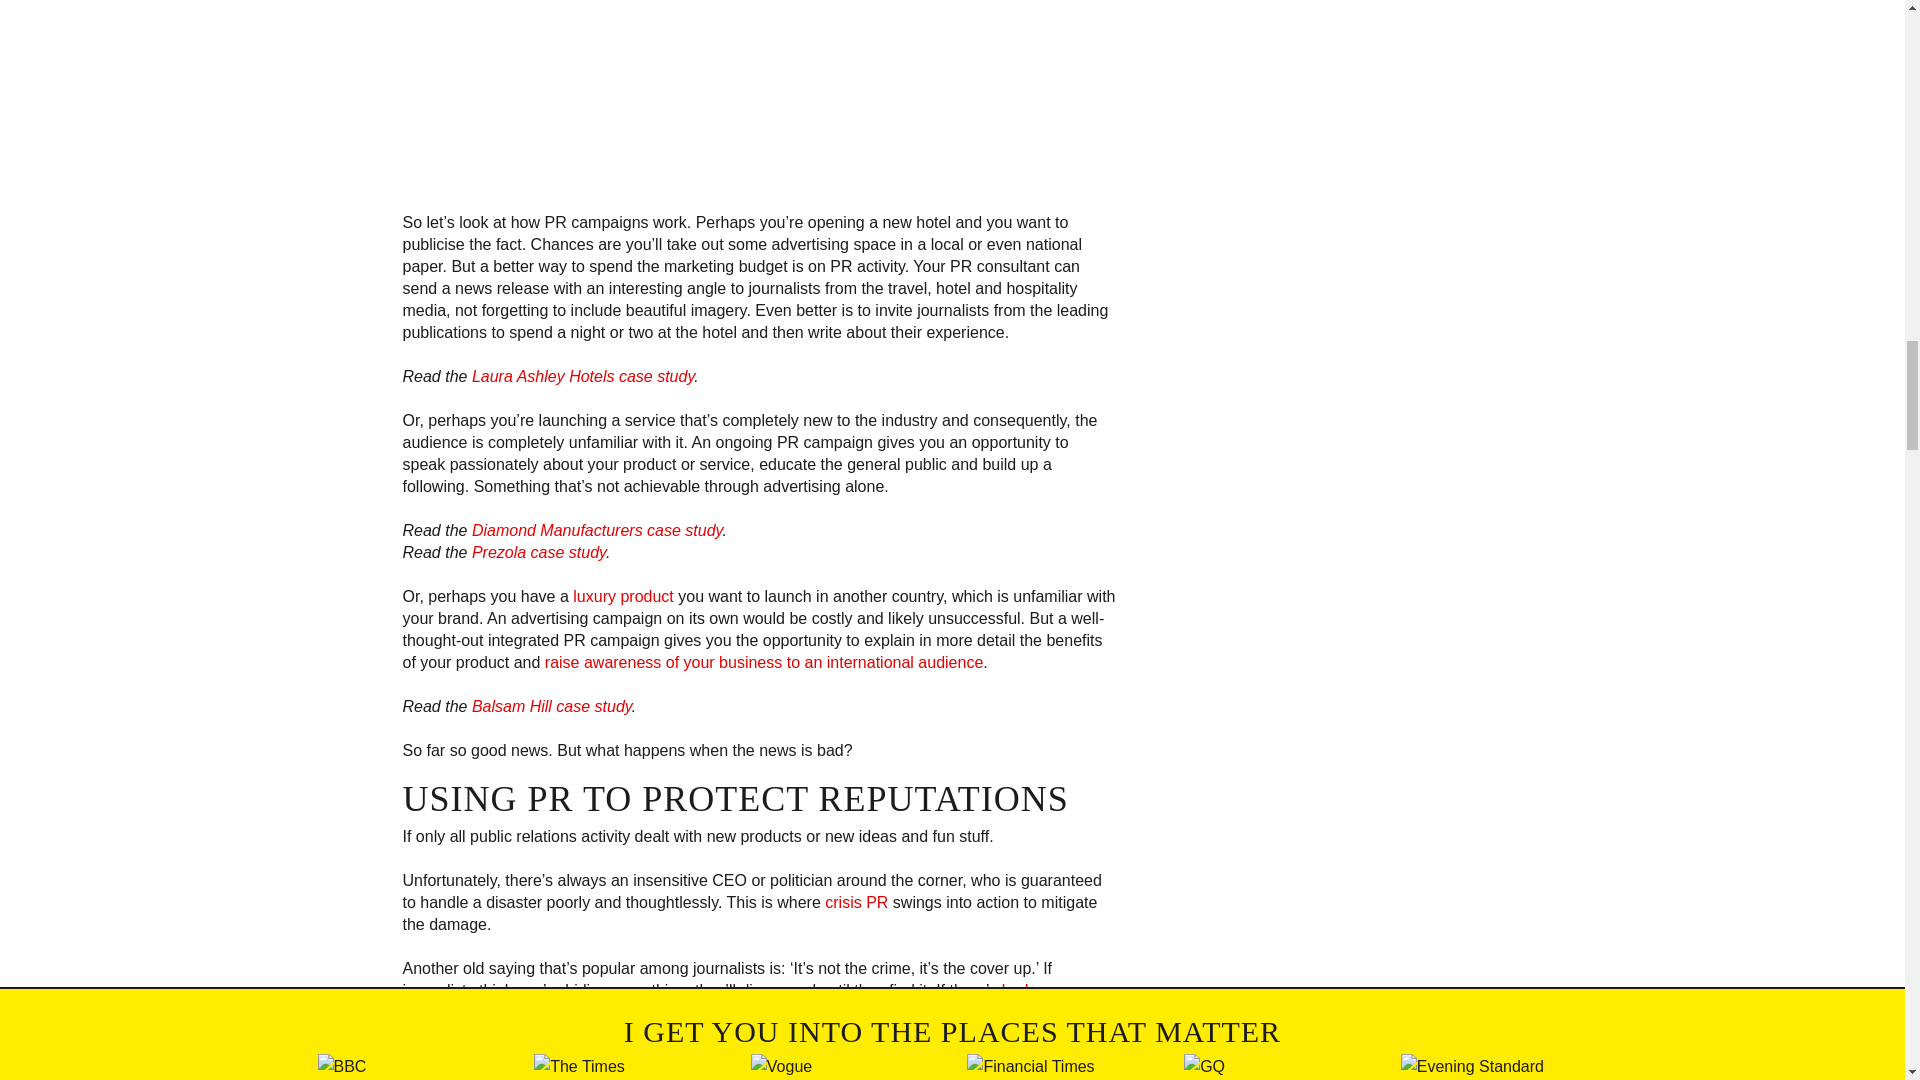 This screenshot has width=1920, height=1080. What do you see at coordinates (596, 530) in the screenshot?
I see `Diamond Manufacturers case study` at bounding box center [596, 530].